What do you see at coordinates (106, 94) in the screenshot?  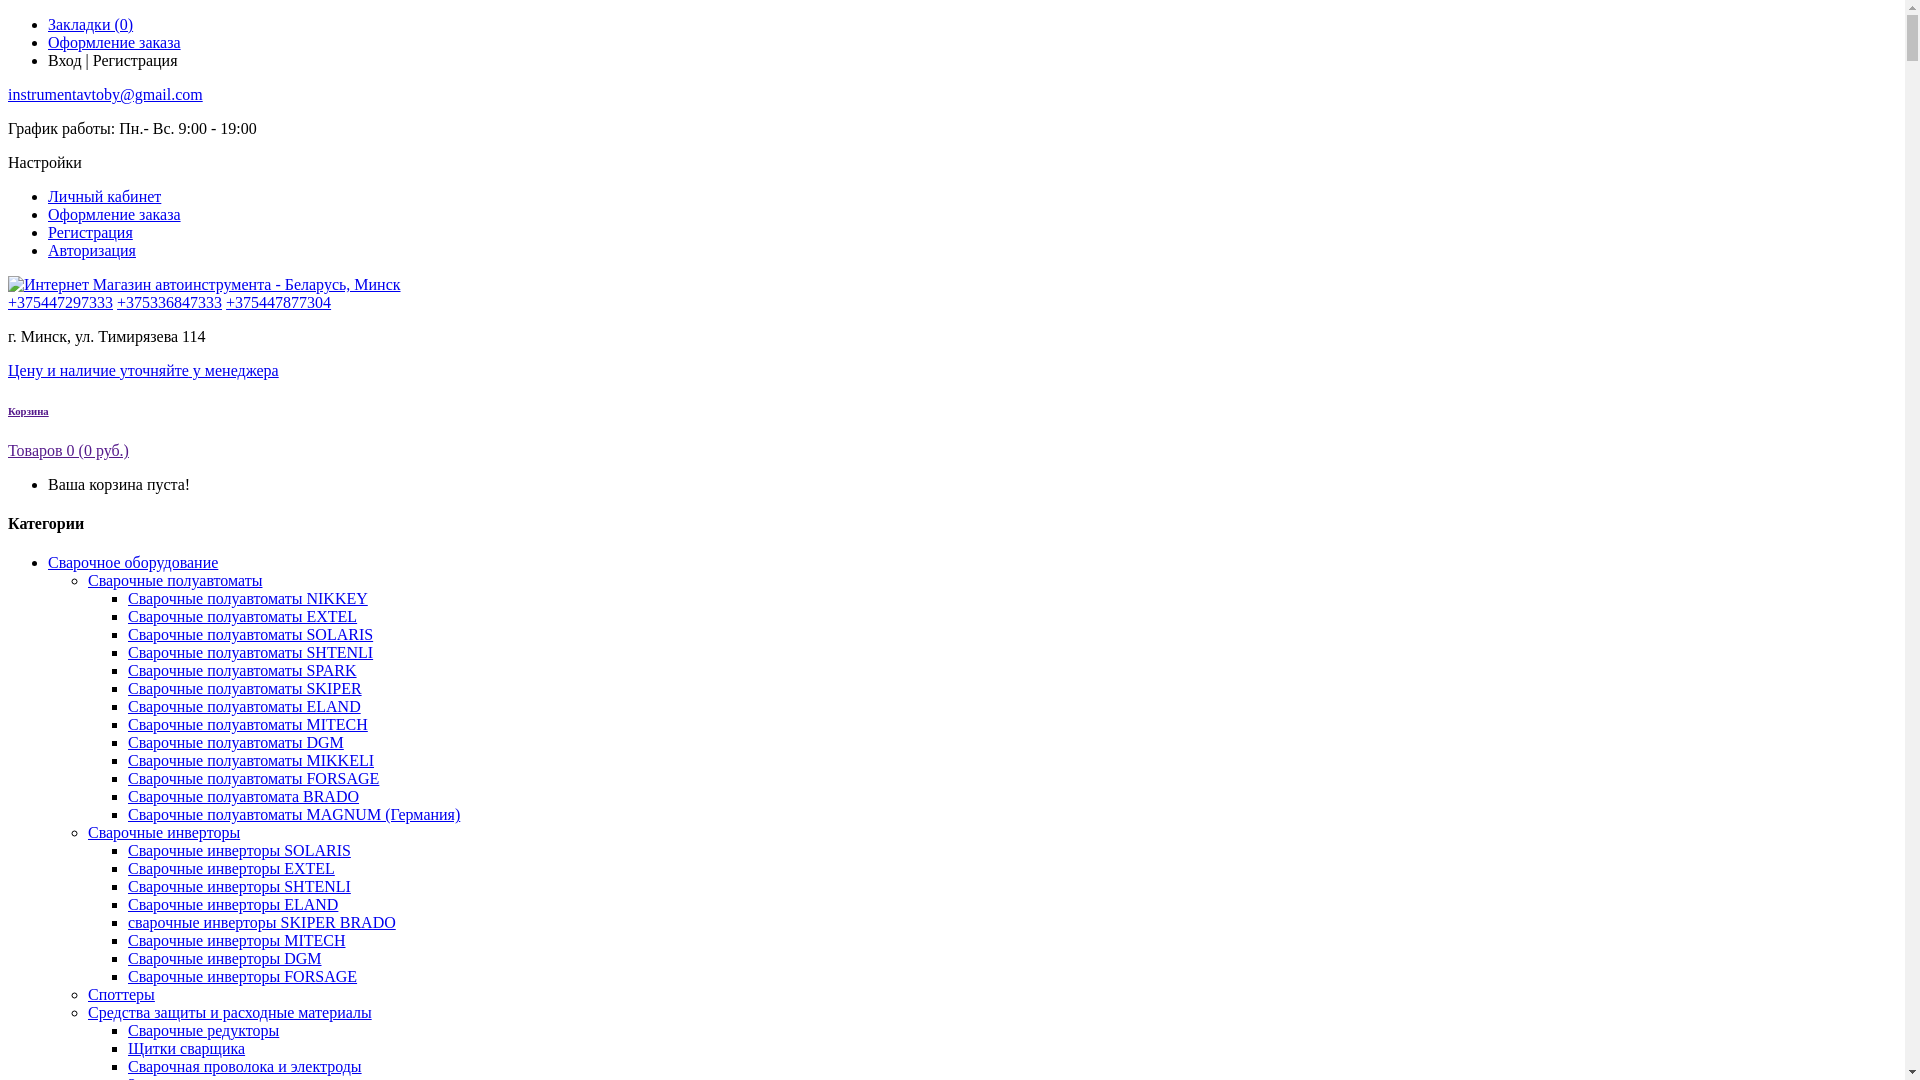 I see `instrumentavtoby@gmail.com` at bounding box center [106, 94].